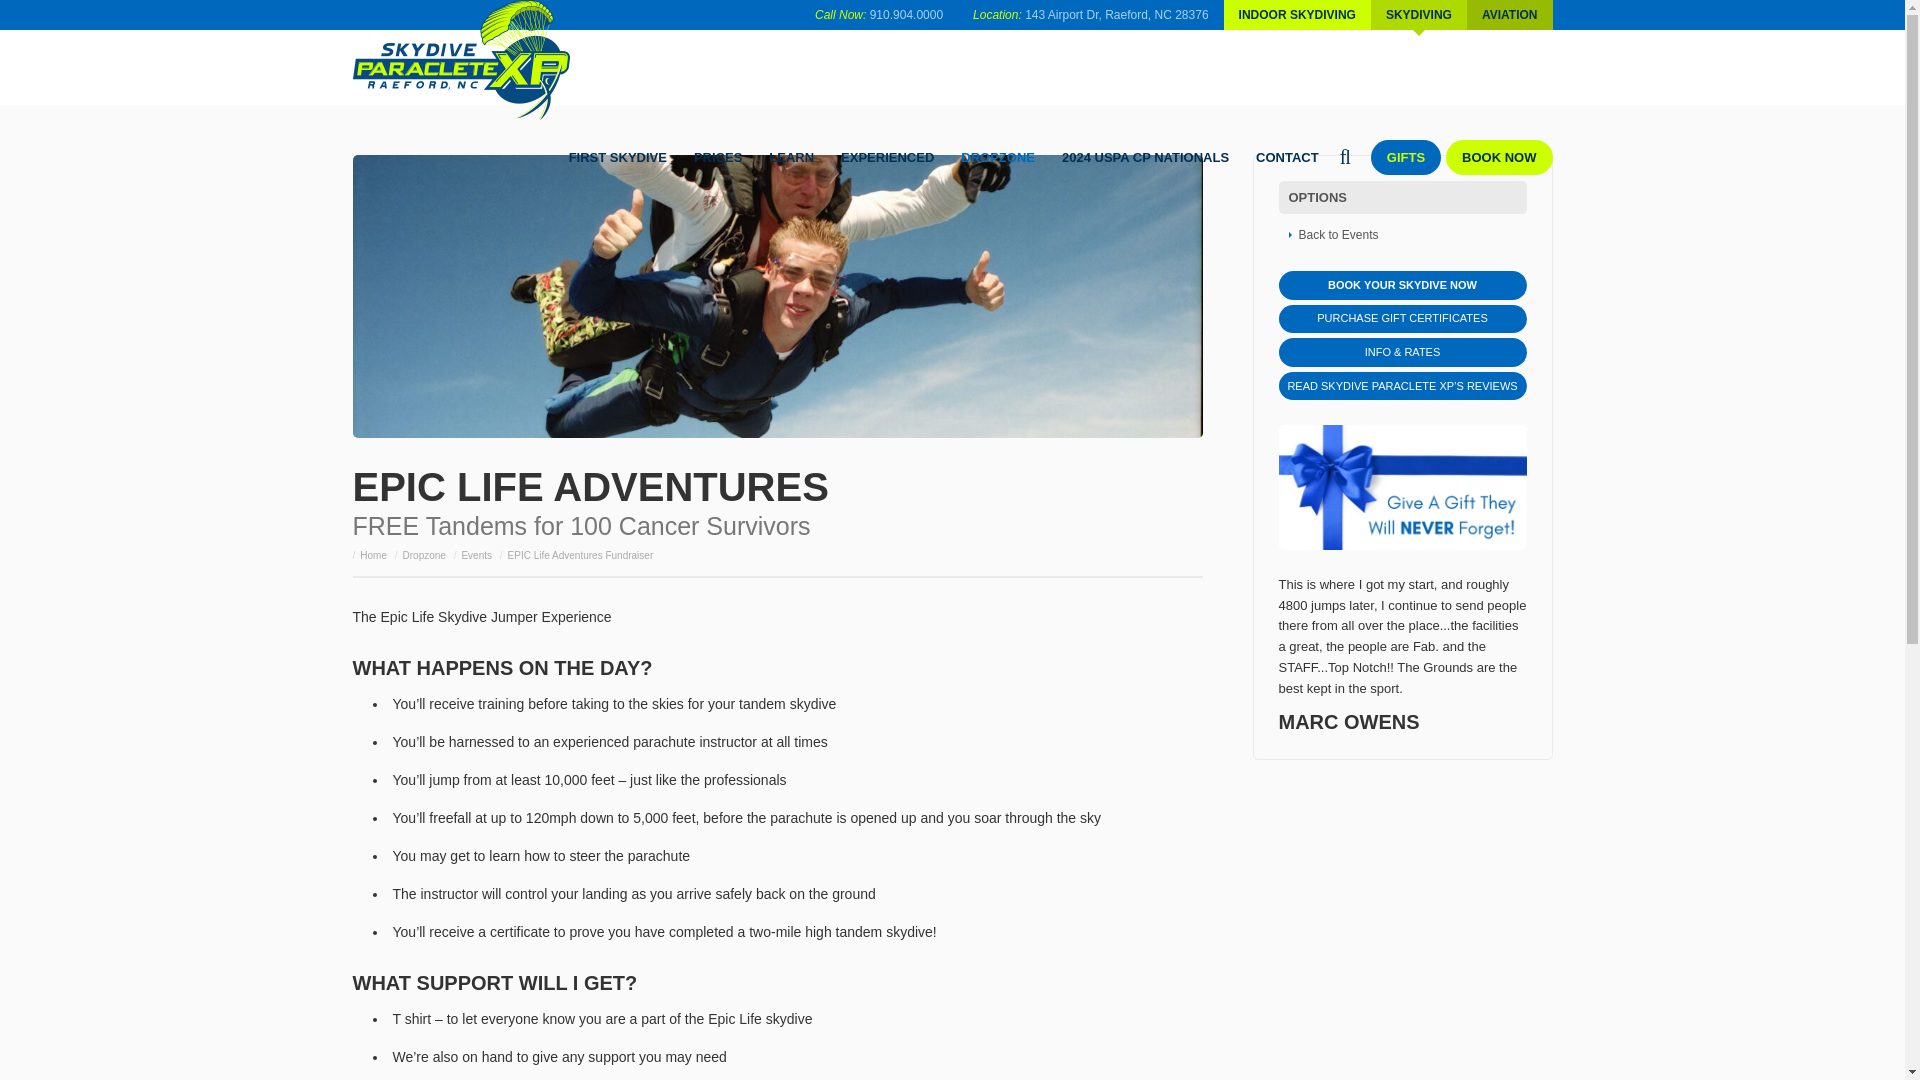 The image size is (1920, 1080). Describe the element at coordinates (1418, 15) in the screenshot. I see `SKYDIVING` at that location.